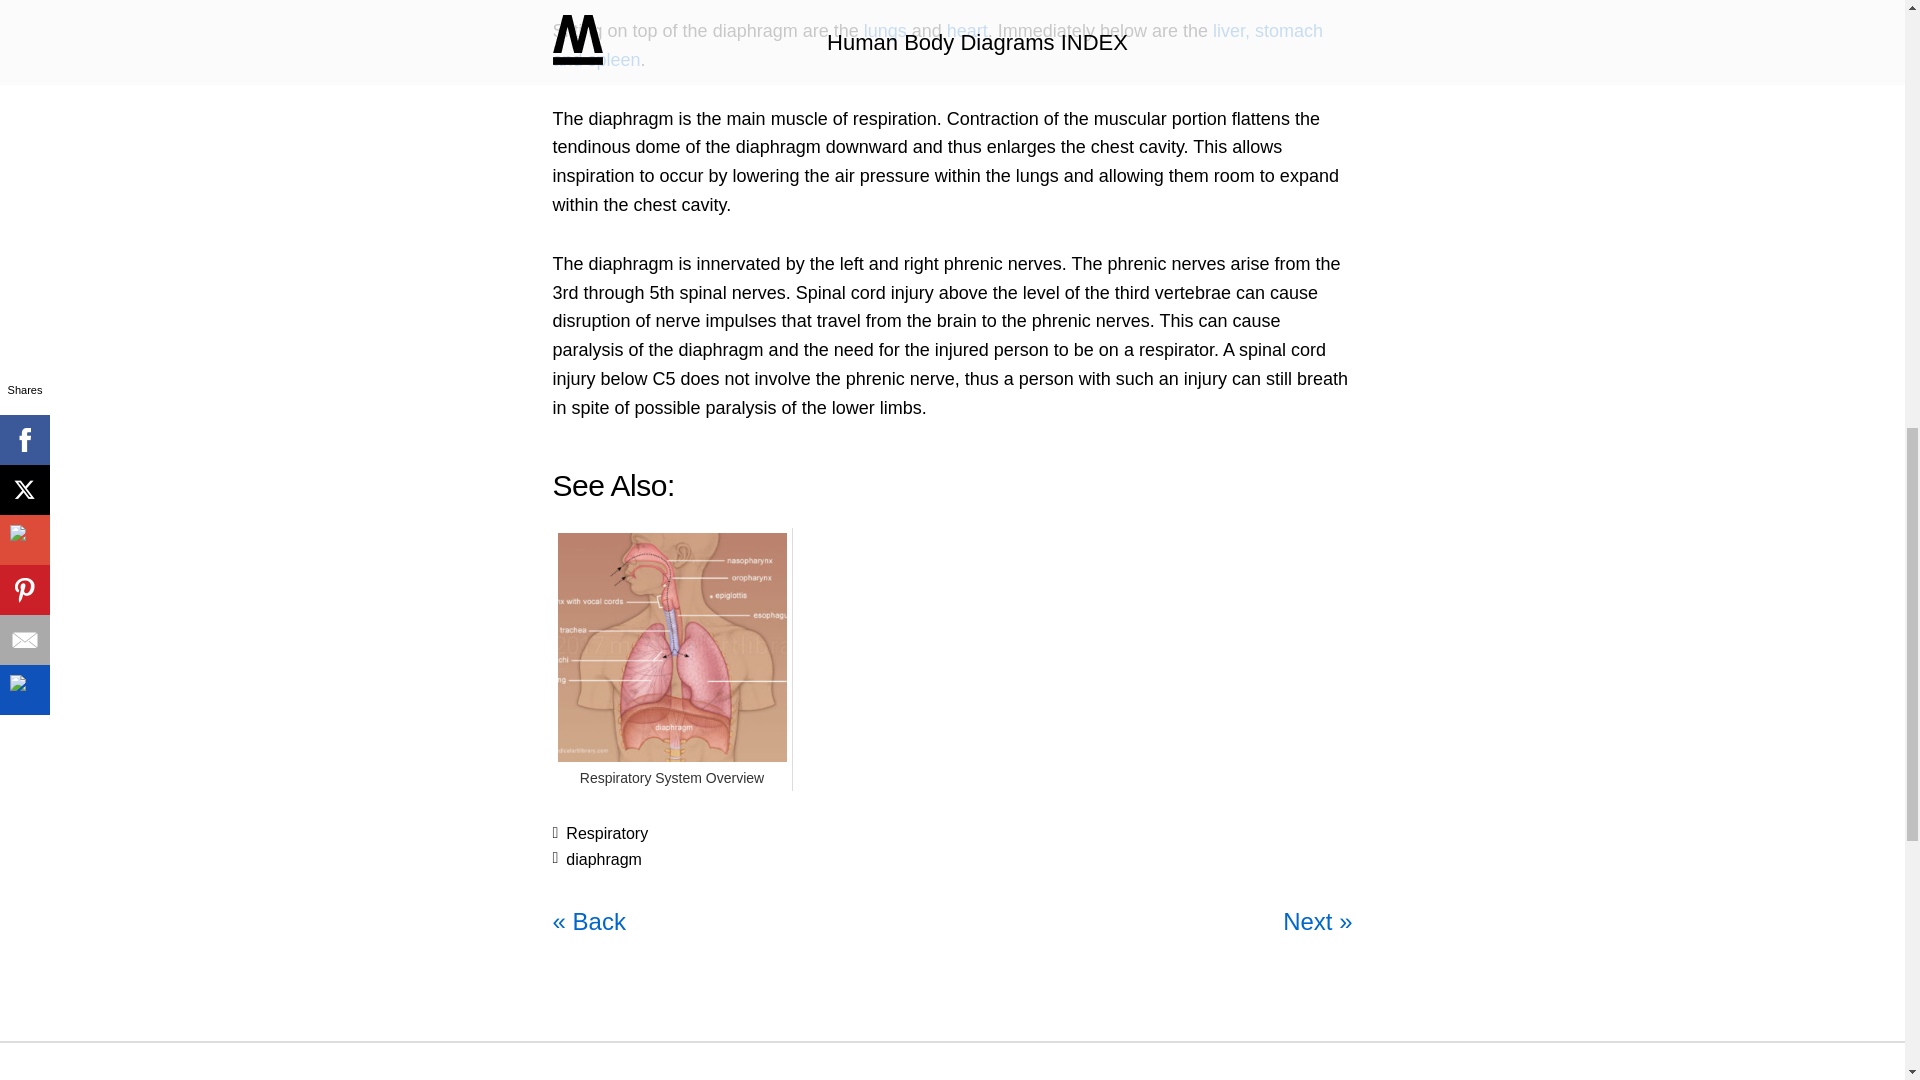 The height and width of the screenshot is (1080, 1920). Describe the element at coordinates (607, 834) in the screenshot. I see `Respiratory` at that location.